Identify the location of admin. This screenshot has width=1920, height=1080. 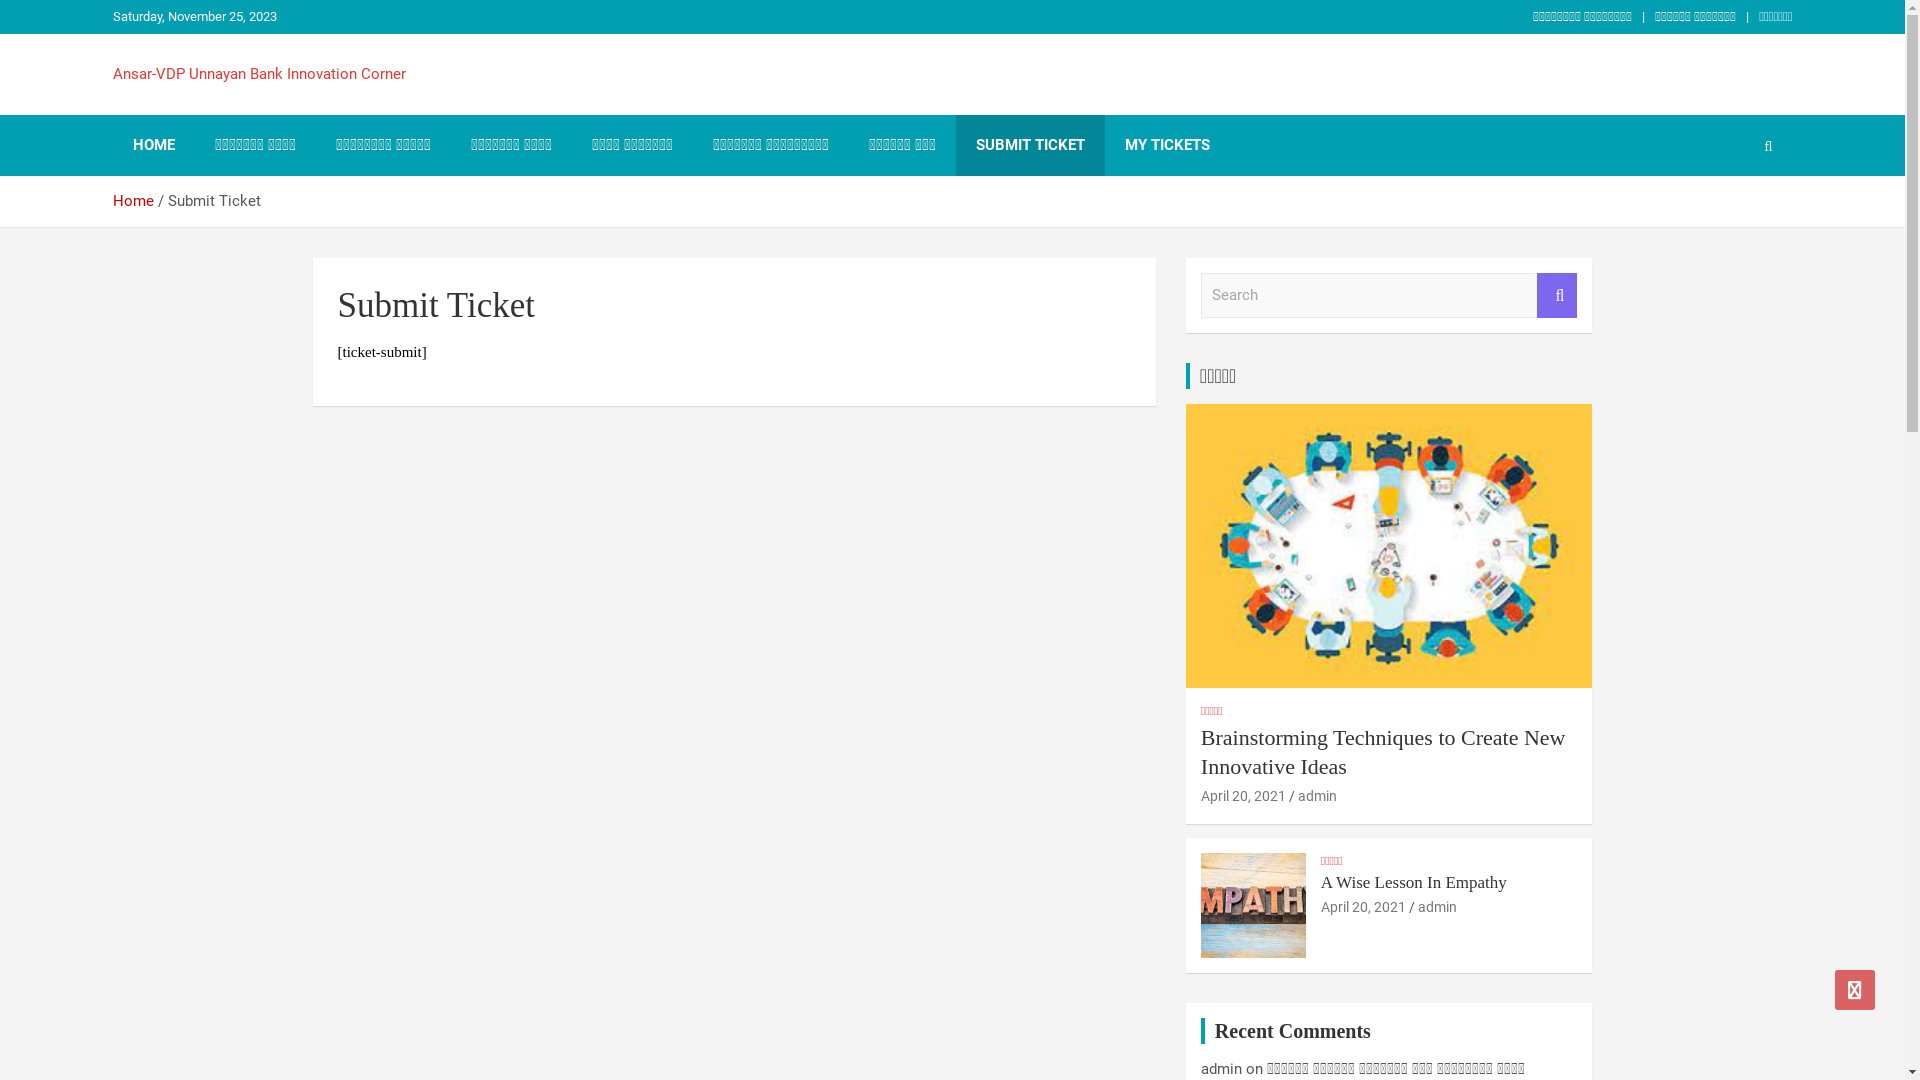
(1438, 907).